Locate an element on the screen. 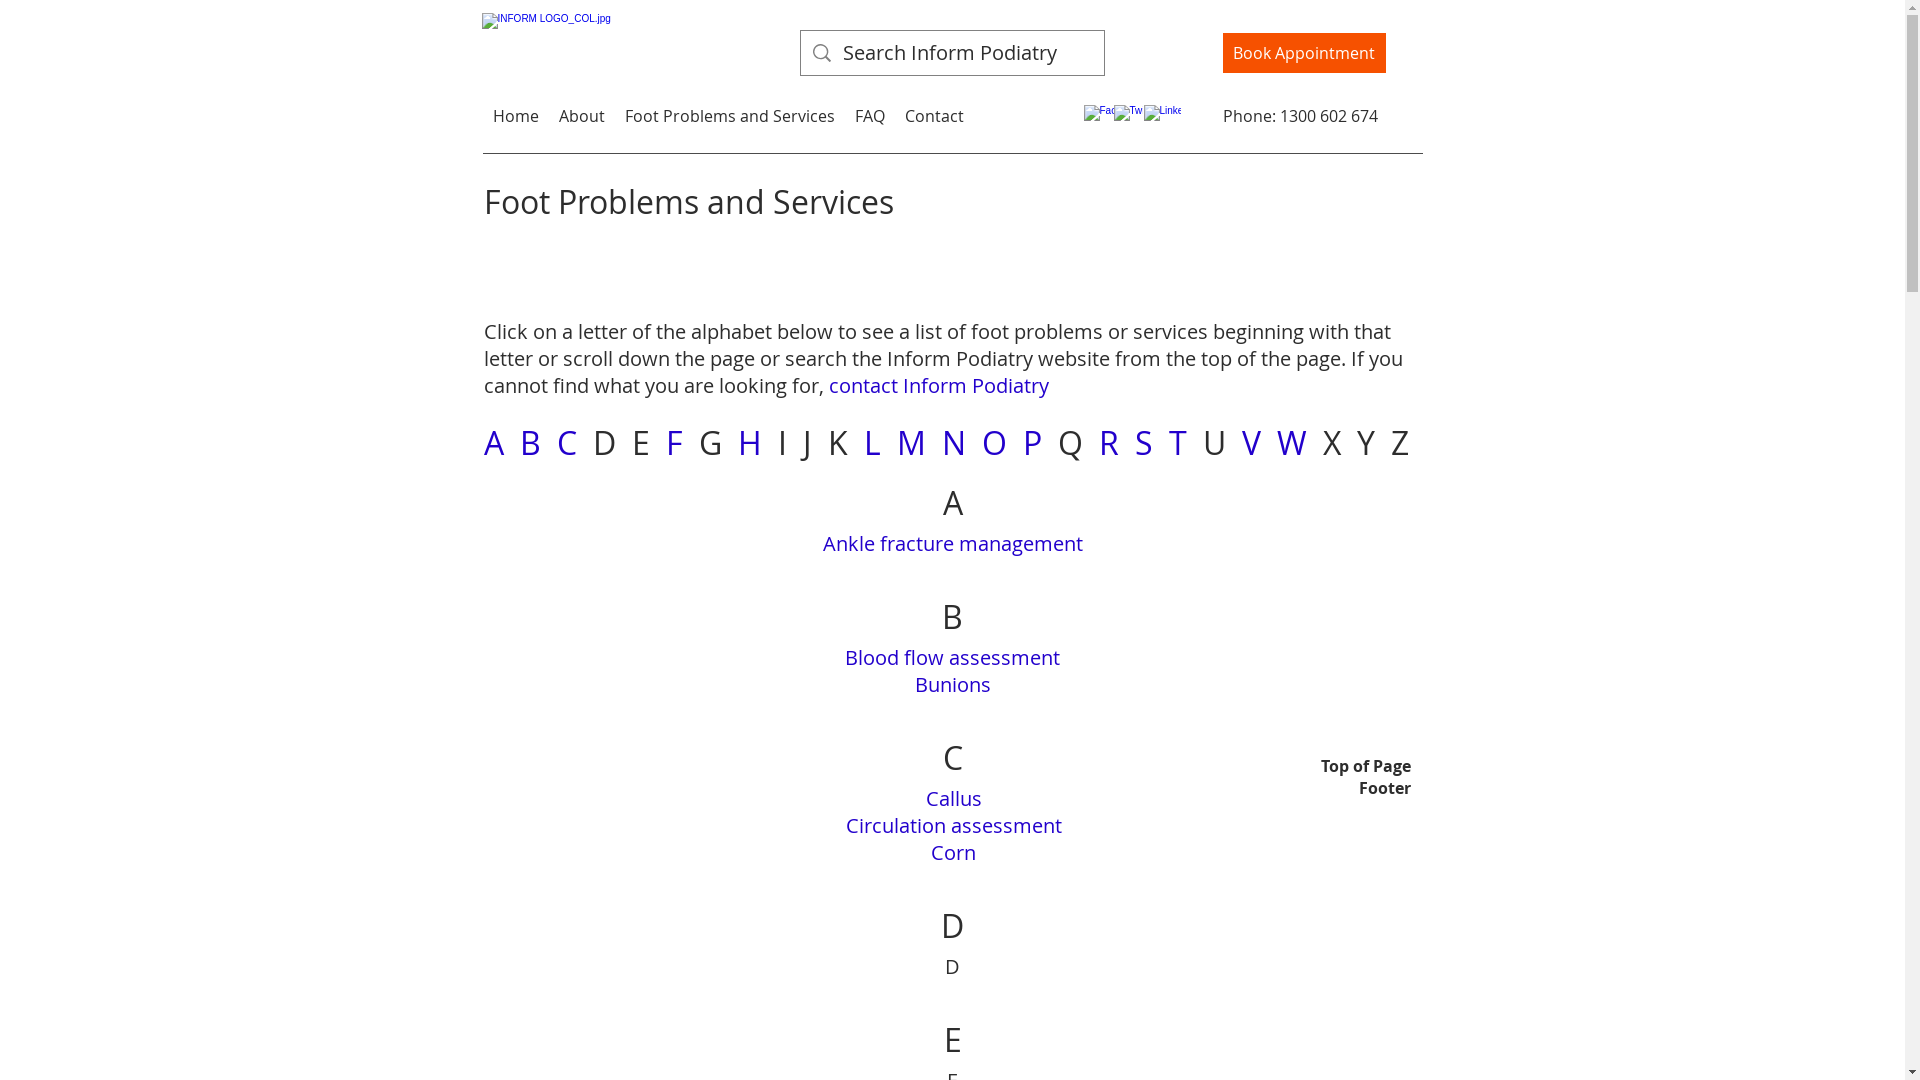 The width and height of the screenshot is (1920, 1080). L is located at coordinates (872, 442).